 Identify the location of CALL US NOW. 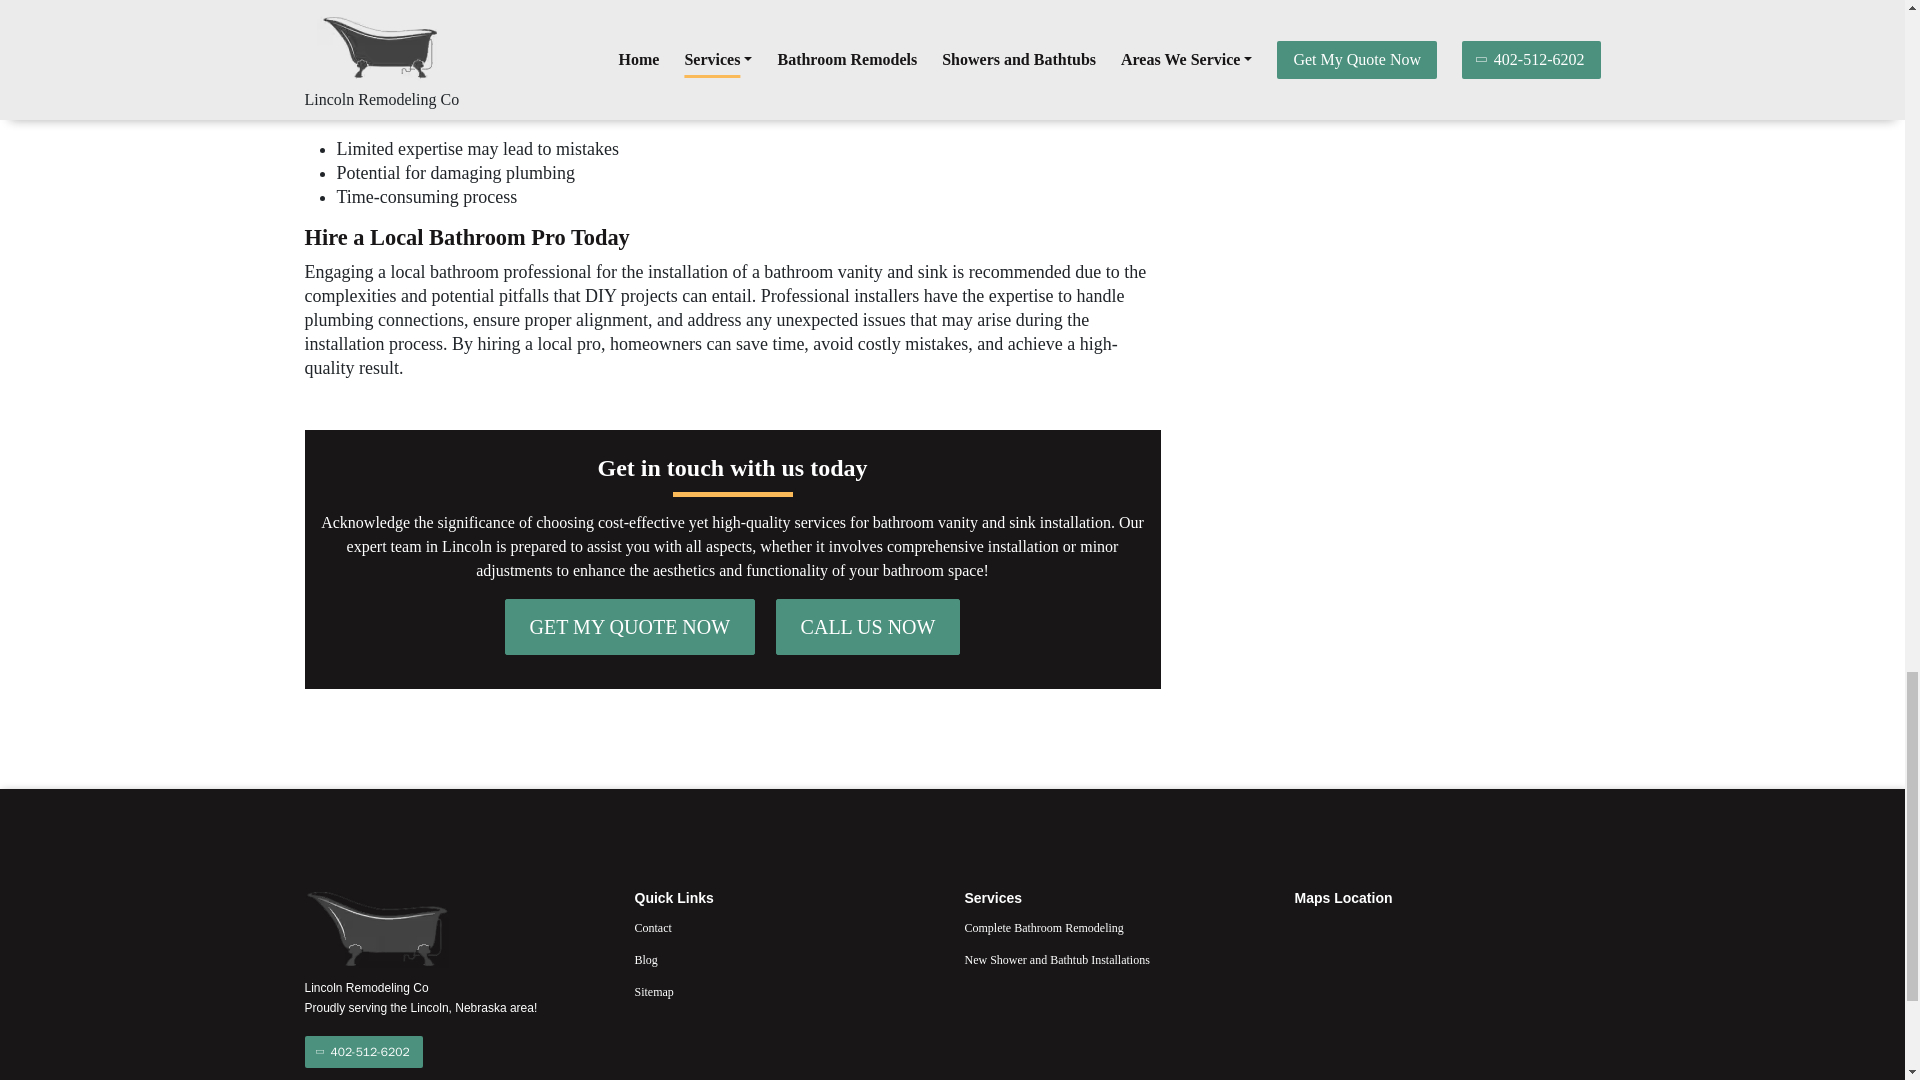
(868, 626).